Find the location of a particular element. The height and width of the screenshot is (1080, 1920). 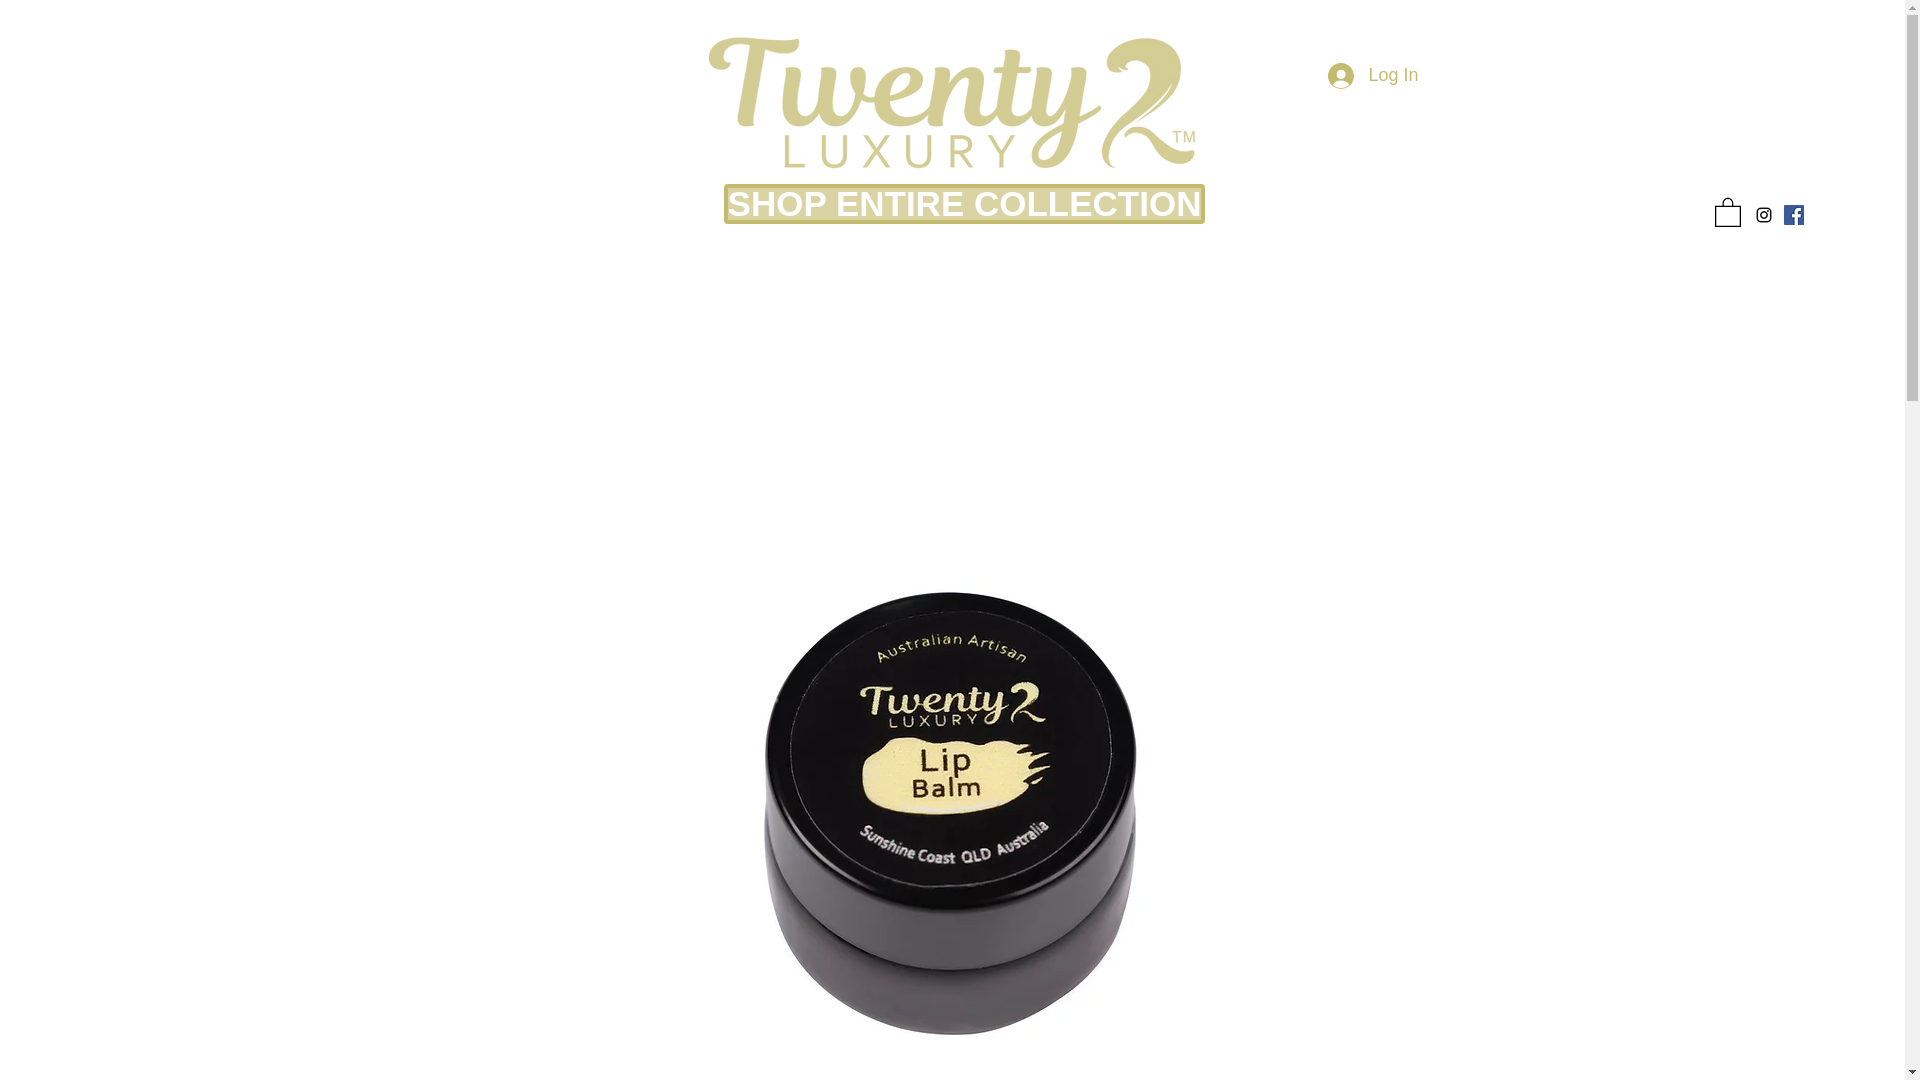

Log In is located at coordinates (1372, 76).